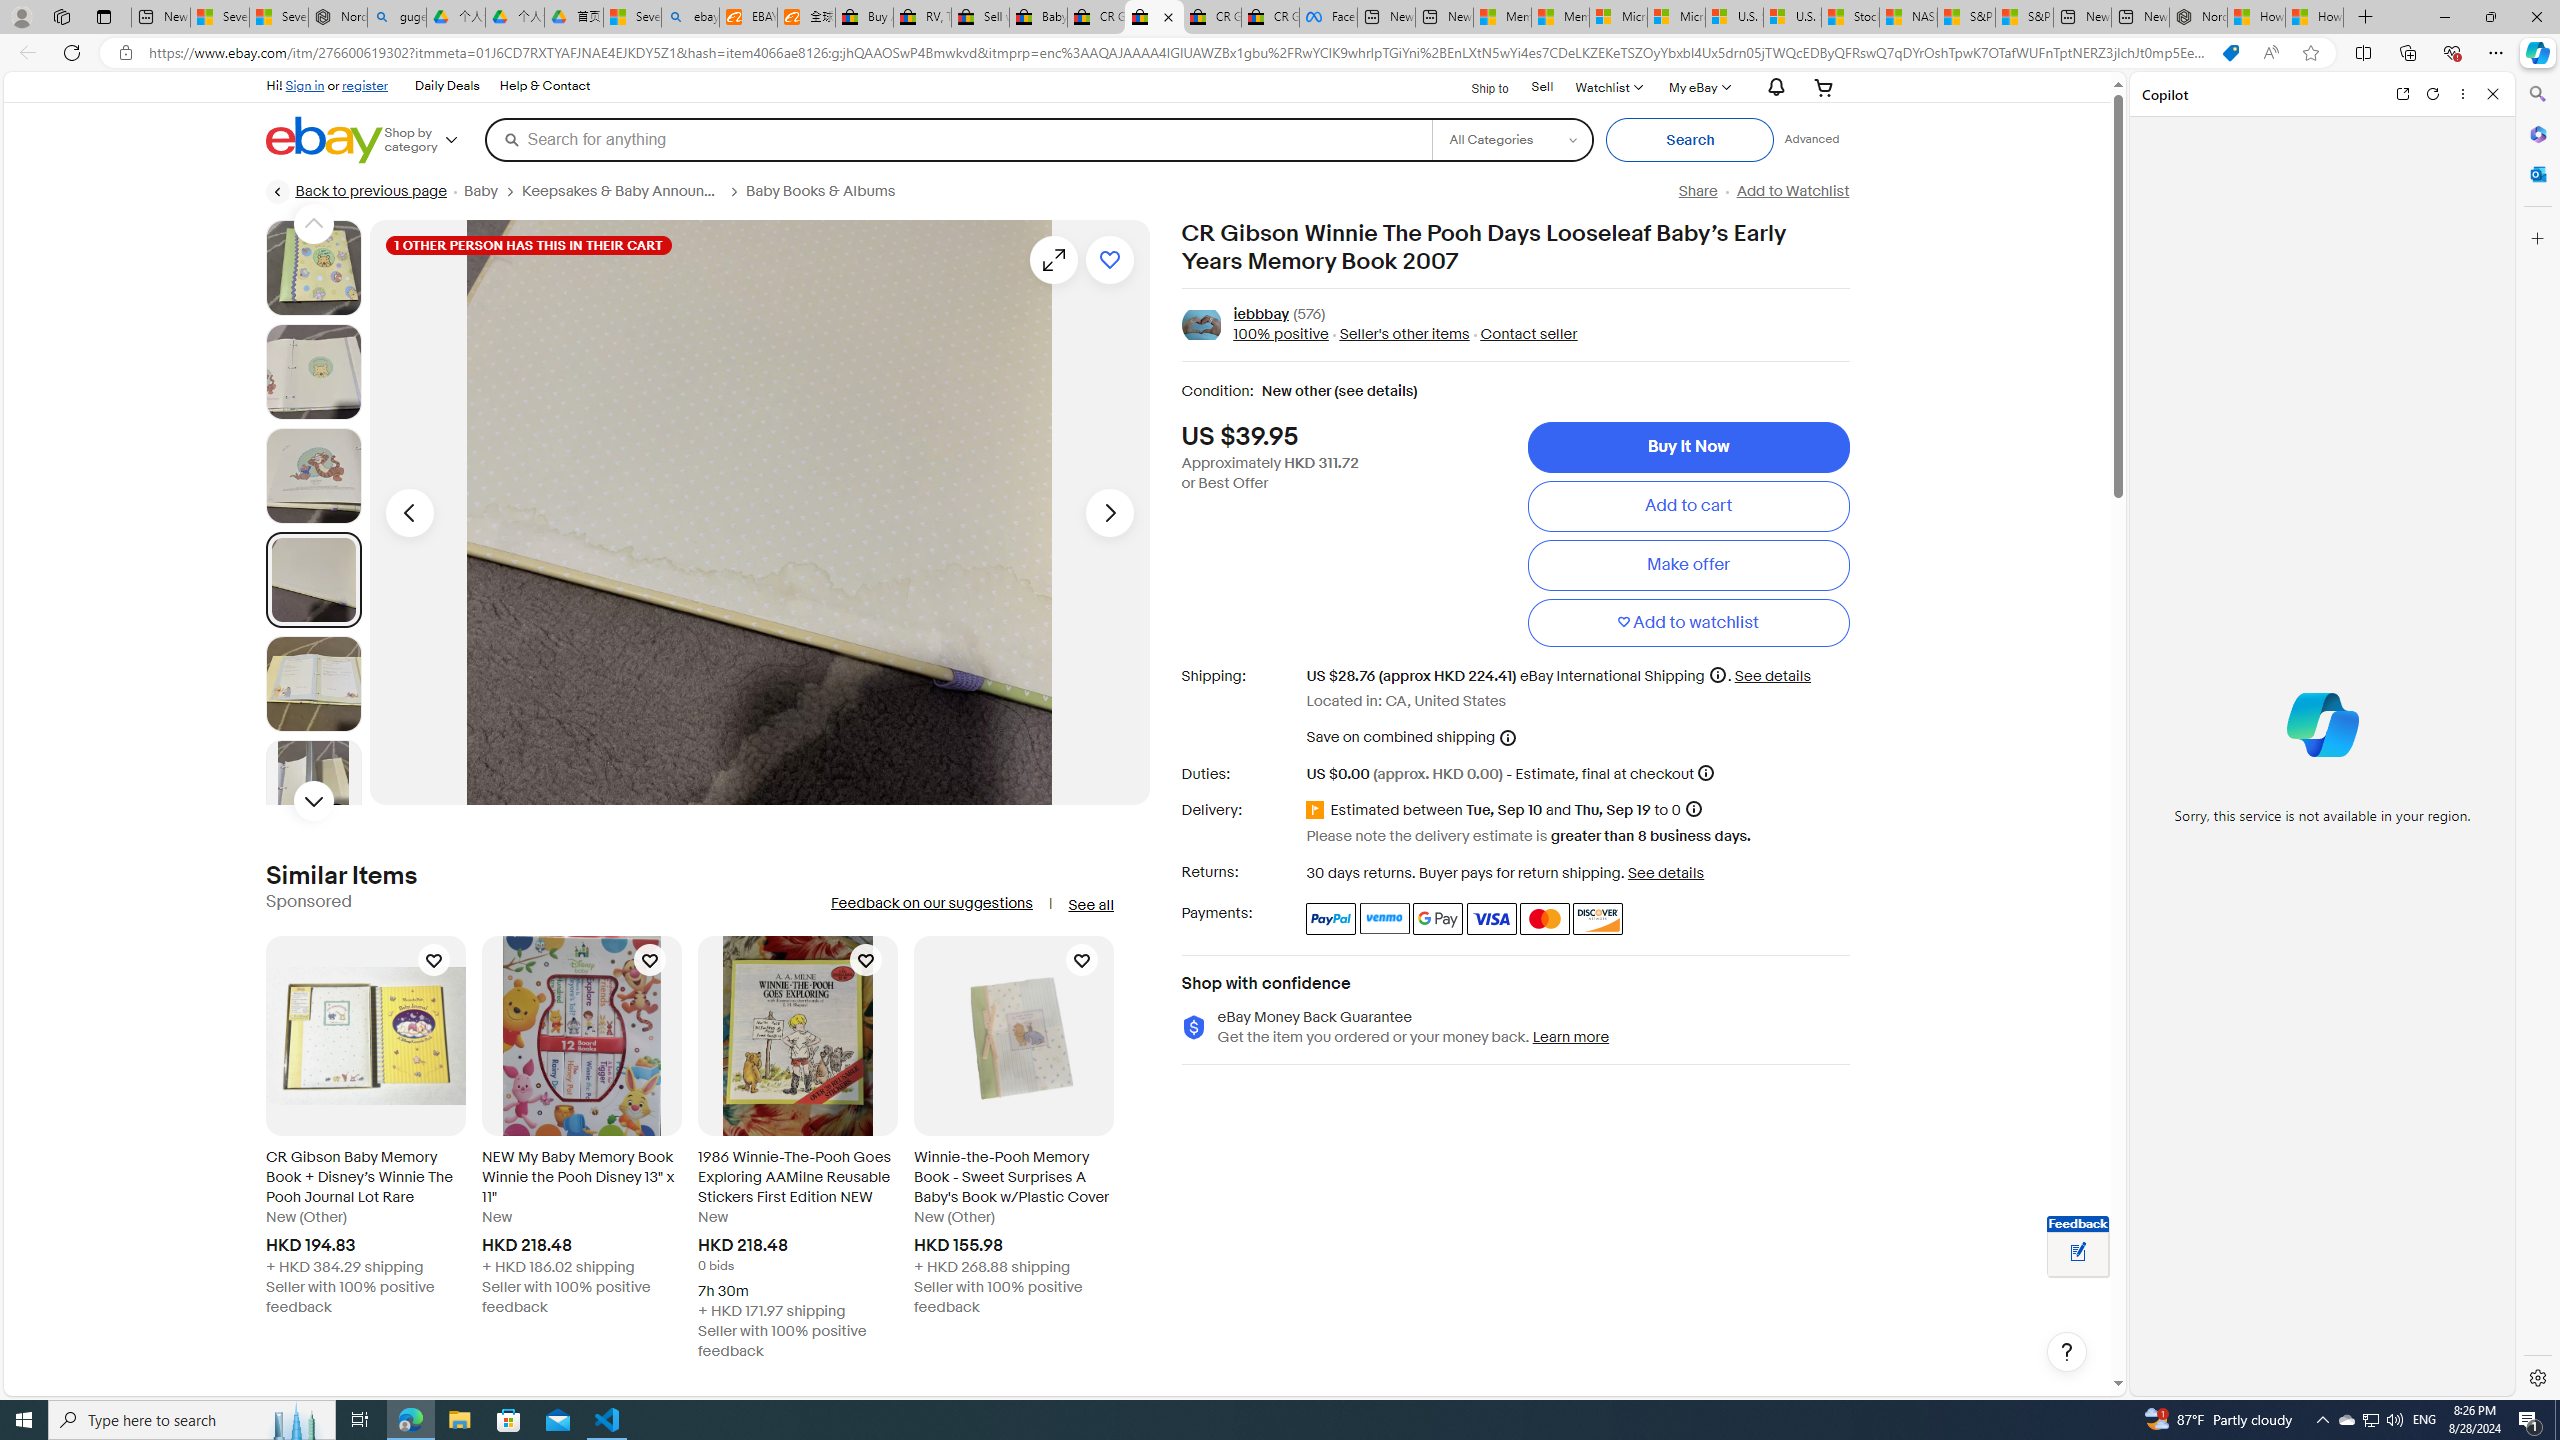  What do you see at coordinates (1090, 905) in the screenshot?
I see `See all` at bounding box center [1090, 905].